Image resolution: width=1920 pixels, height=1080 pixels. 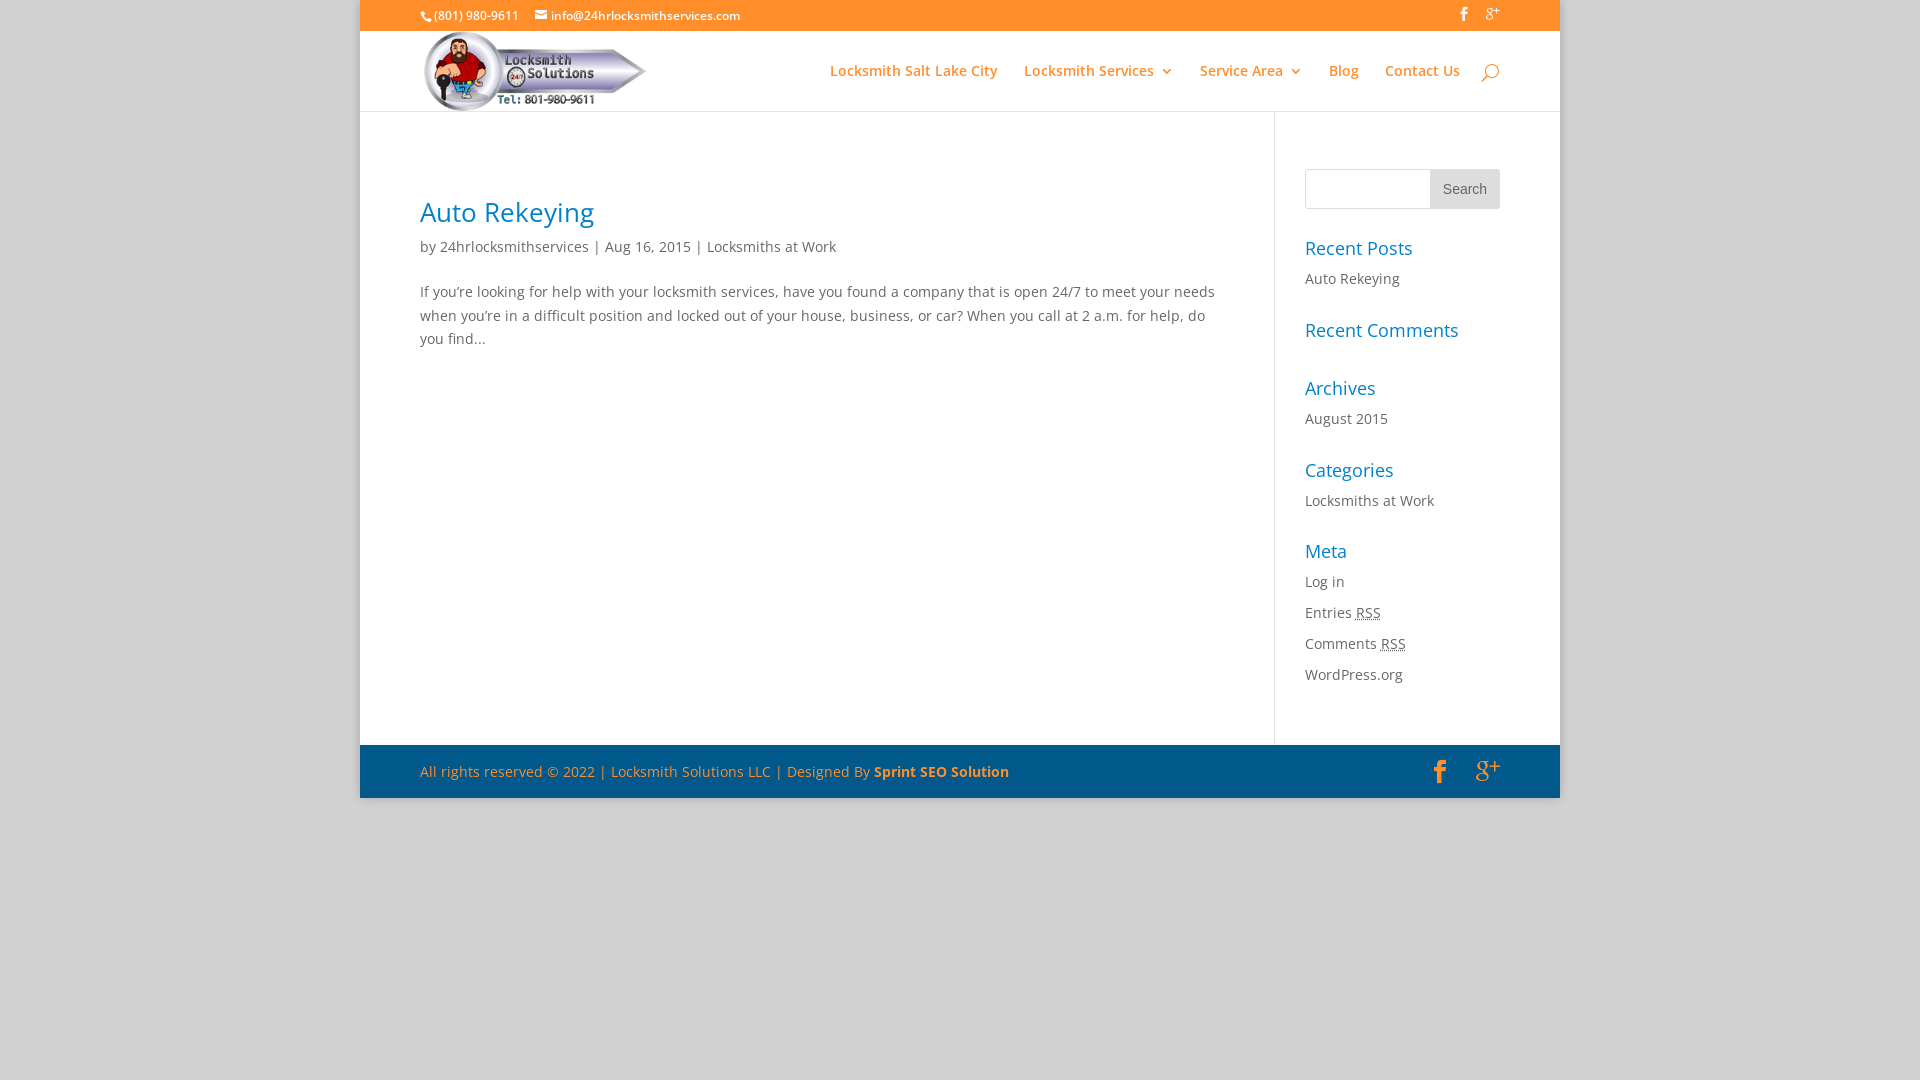 What do you see at coordinates (1343, 612) in the screenshot?
I see `Entries RSS` at bounding box center [1343, 612].